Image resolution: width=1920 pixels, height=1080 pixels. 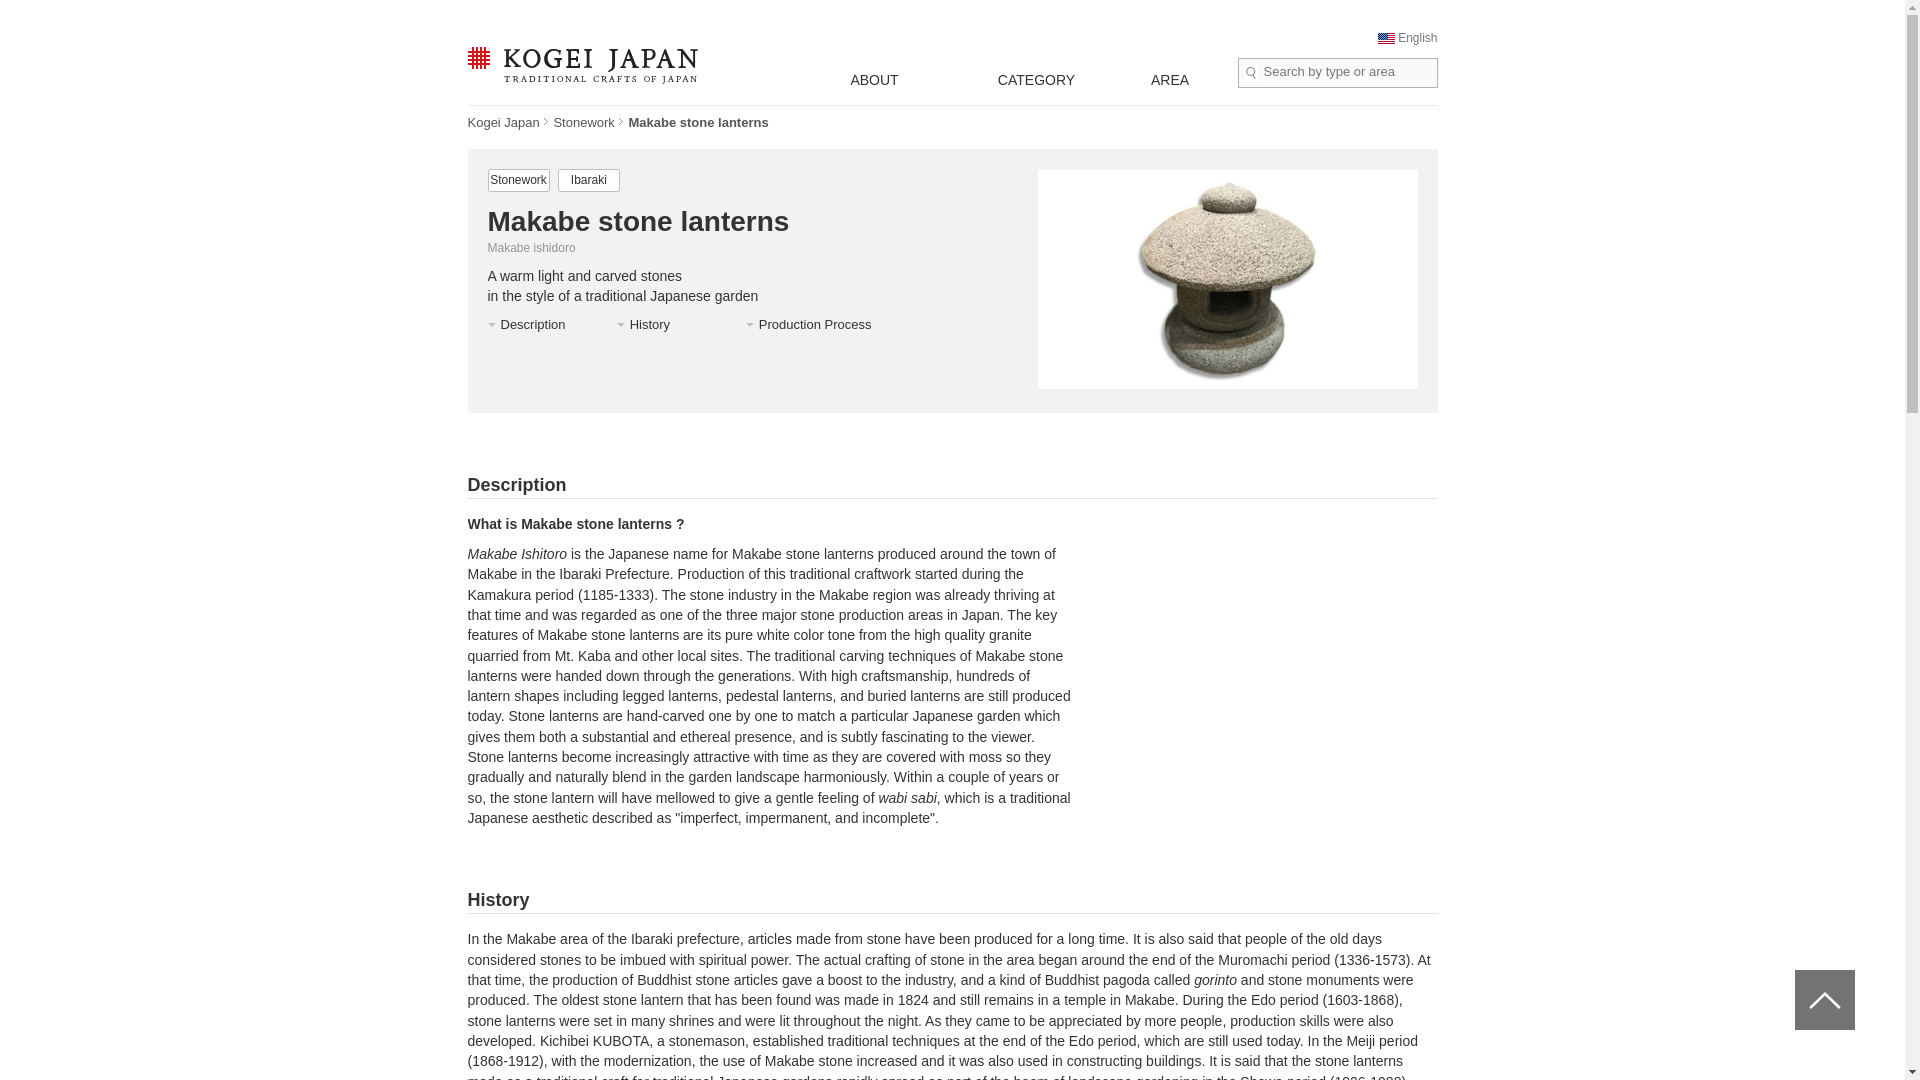 What do you see at coordinates (583, 67) in the screenshot?
I see `KOGEI JAPAN -Traditional crafts of Japan` at bounding box center [583, 67].